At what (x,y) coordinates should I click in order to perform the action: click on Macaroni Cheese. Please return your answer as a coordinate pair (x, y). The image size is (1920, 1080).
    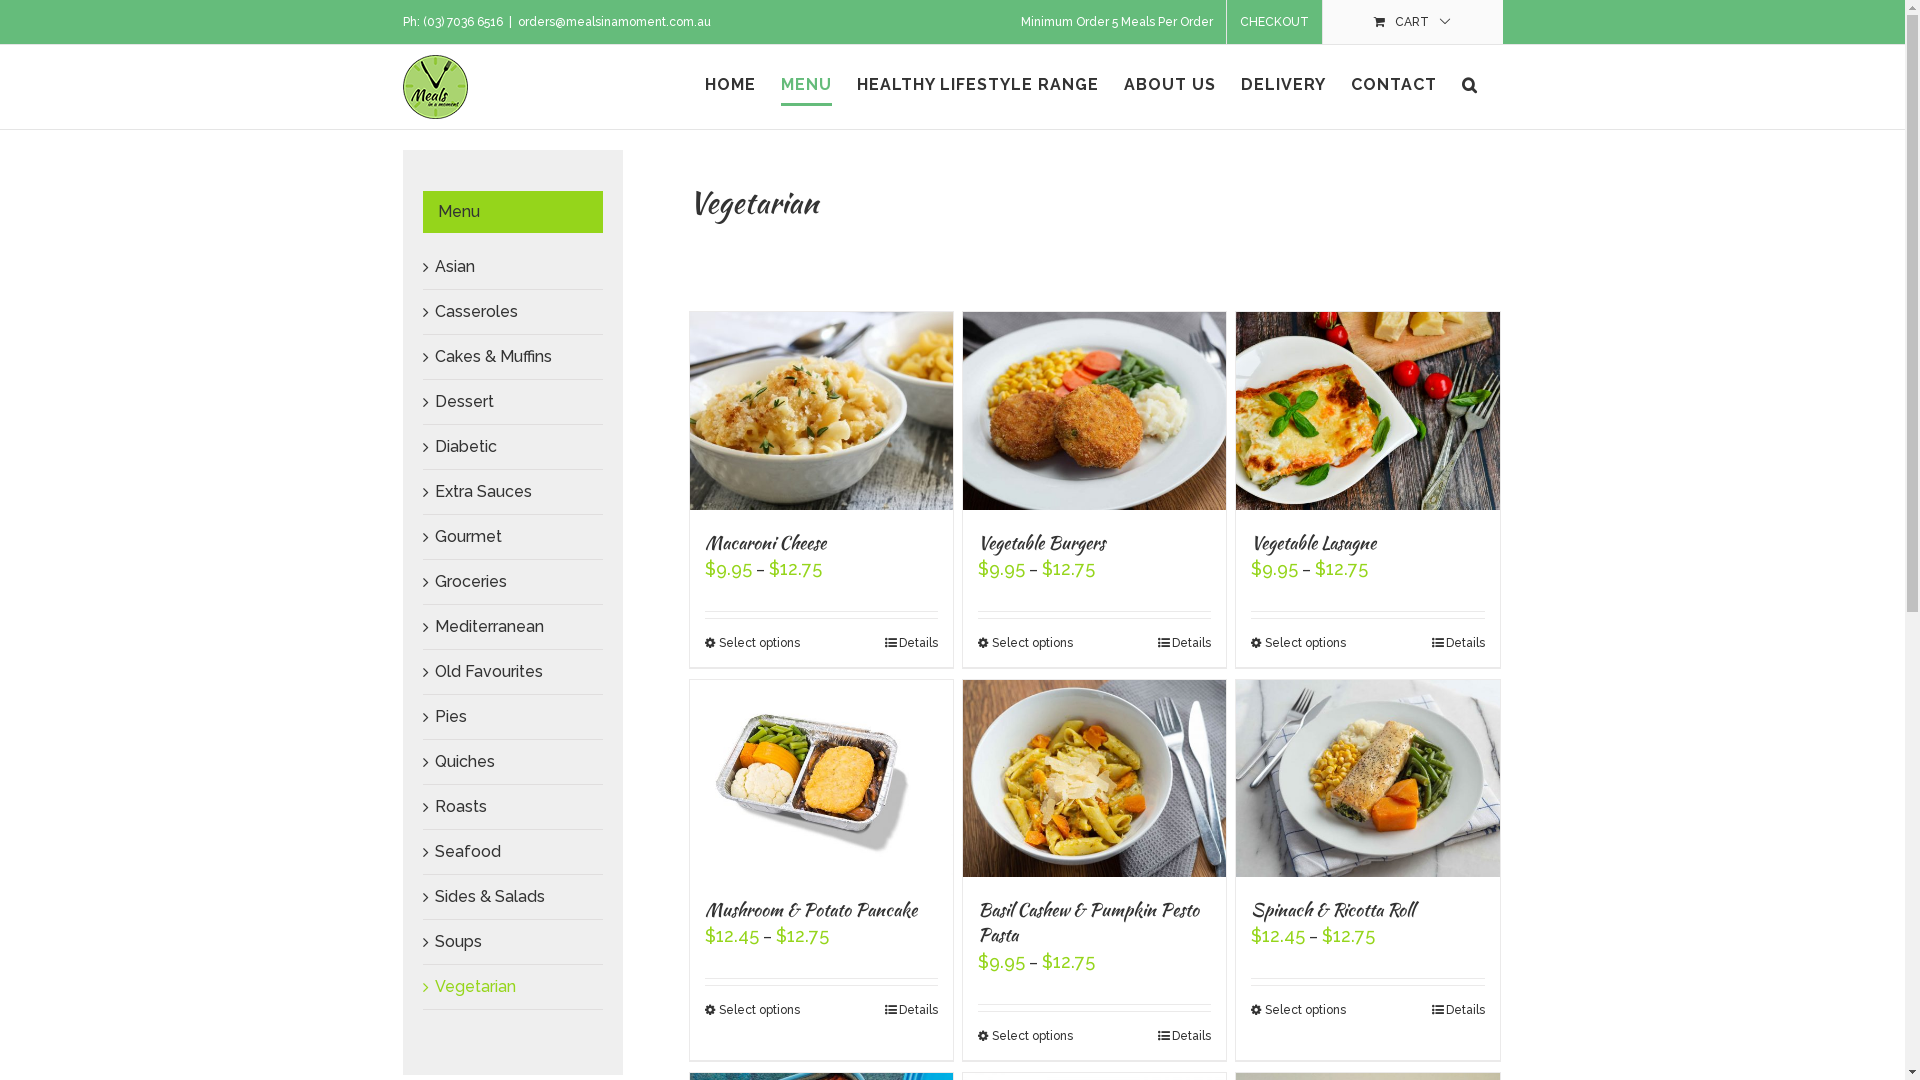
    Looking at the image, I should click on (764, 542).